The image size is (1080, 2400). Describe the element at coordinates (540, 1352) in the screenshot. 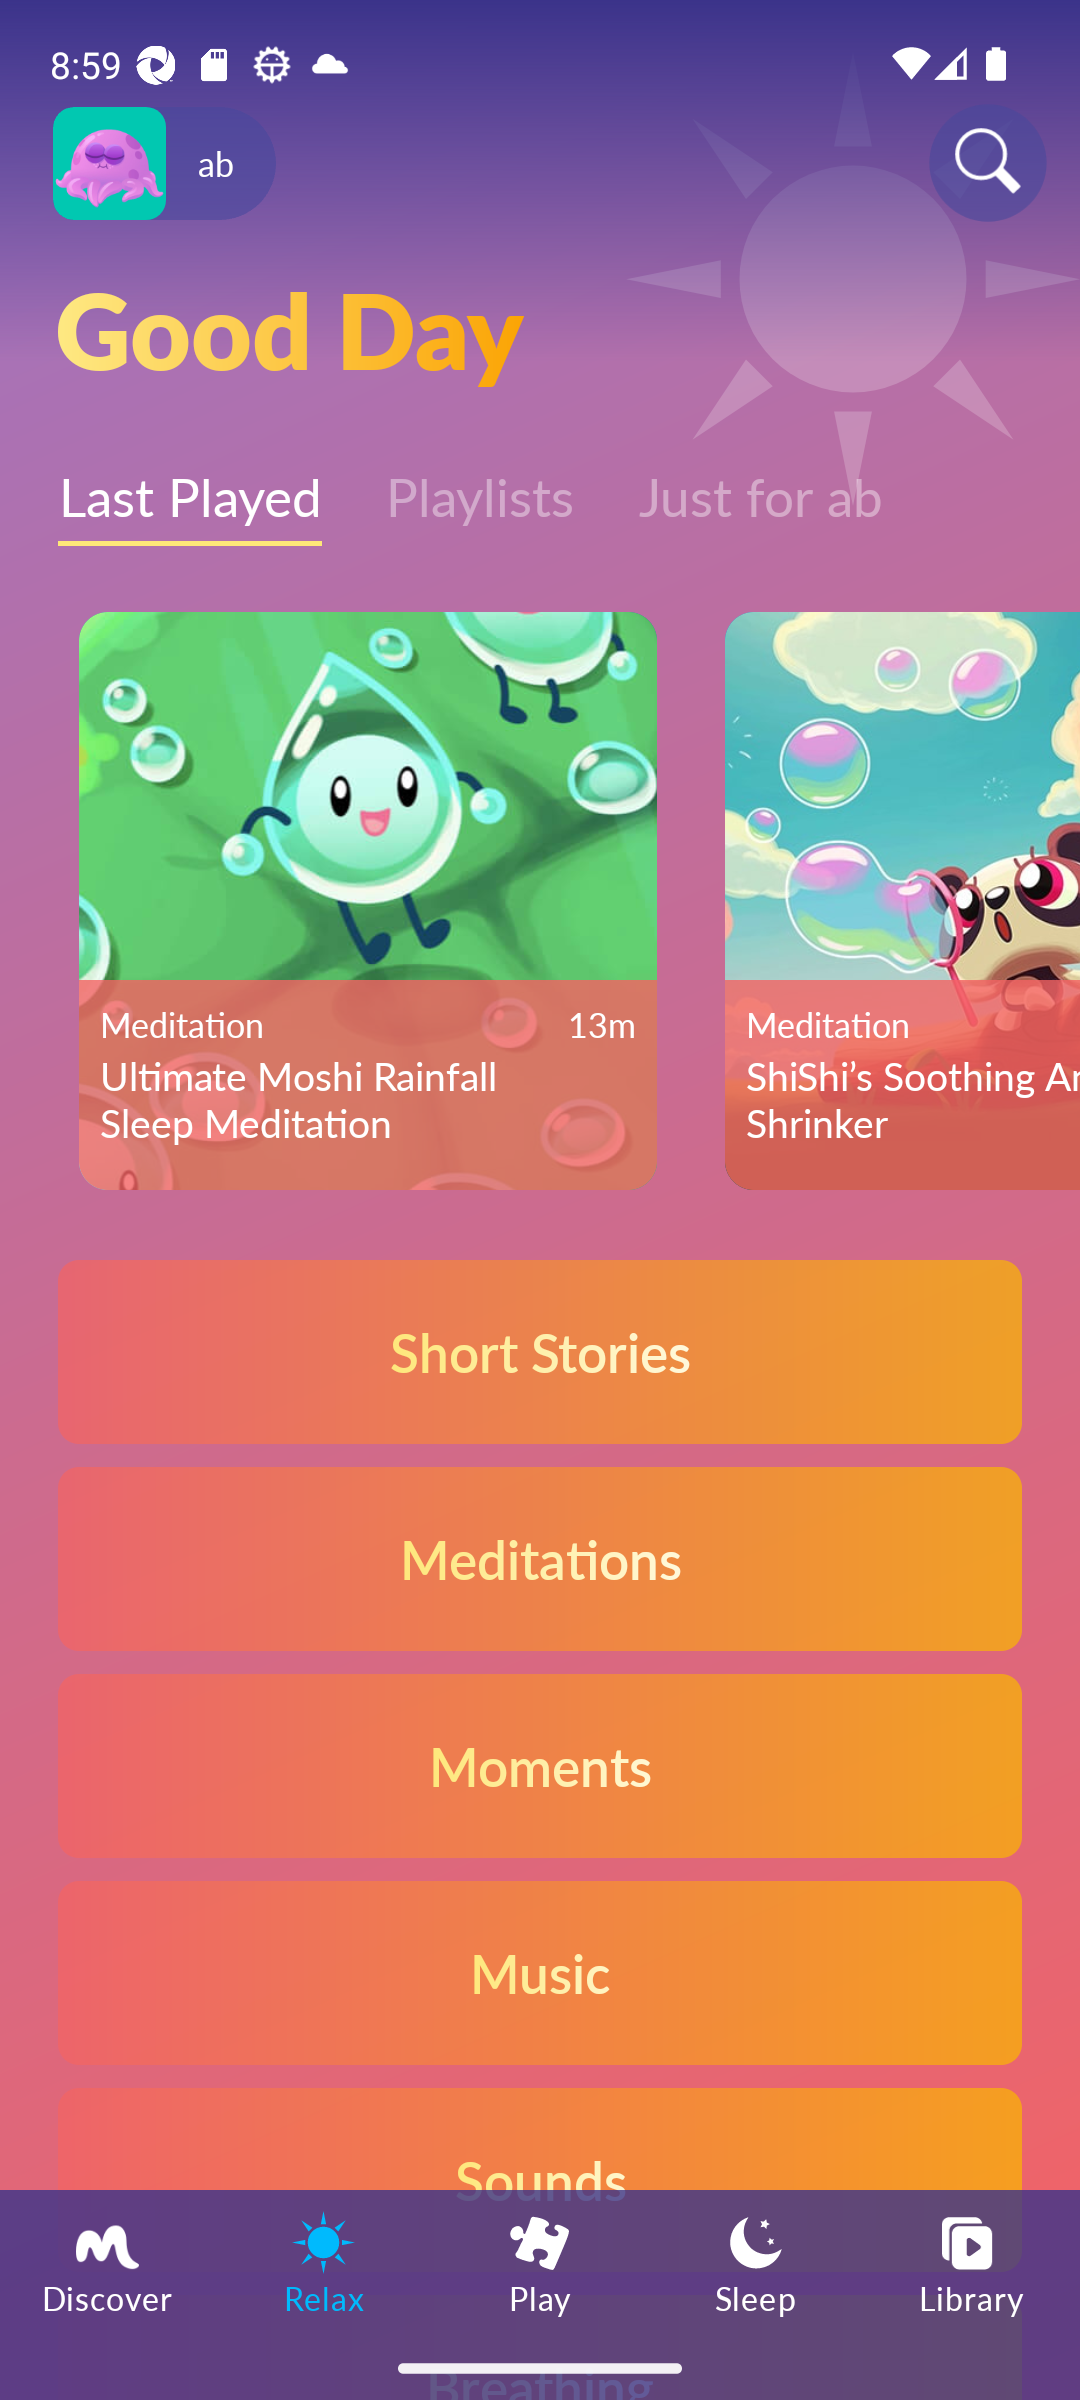

I see `Short Stories` at that location.